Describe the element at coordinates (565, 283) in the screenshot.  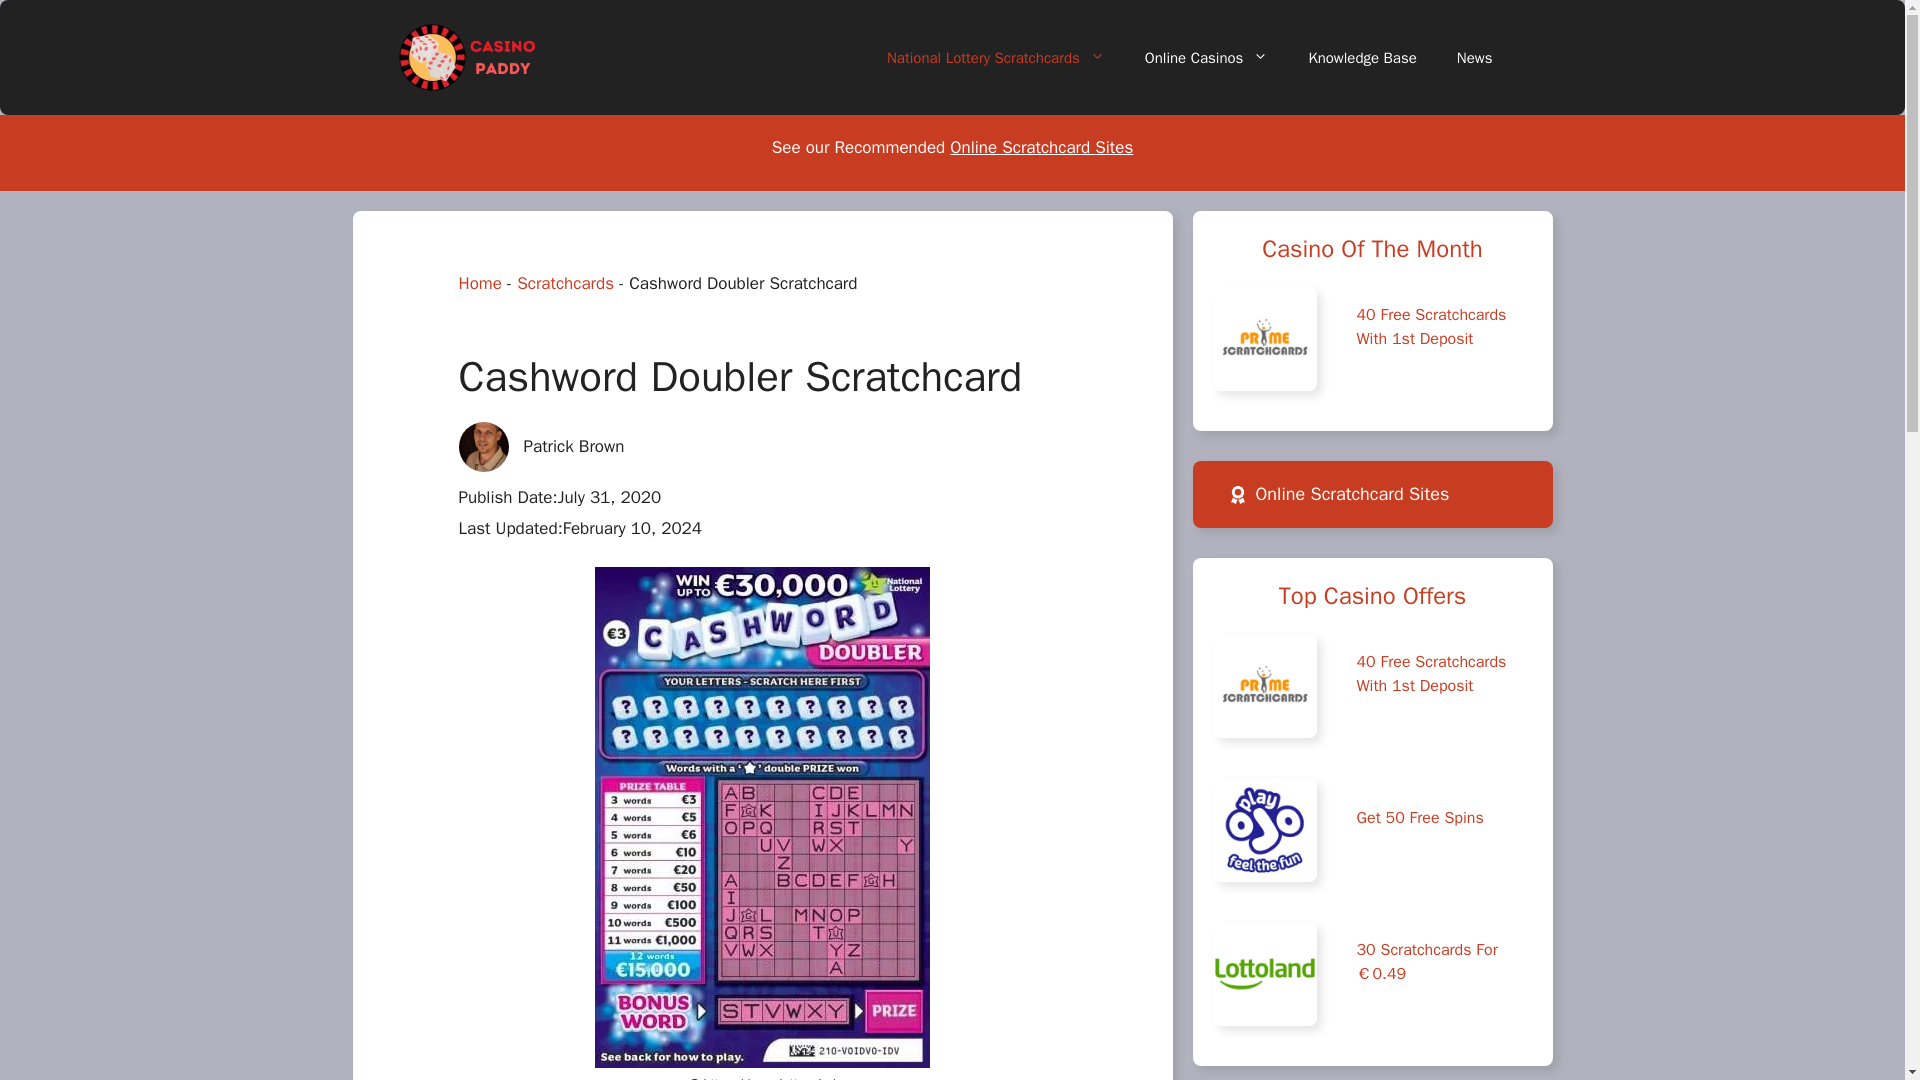
I see `Scratchcards` at that location.